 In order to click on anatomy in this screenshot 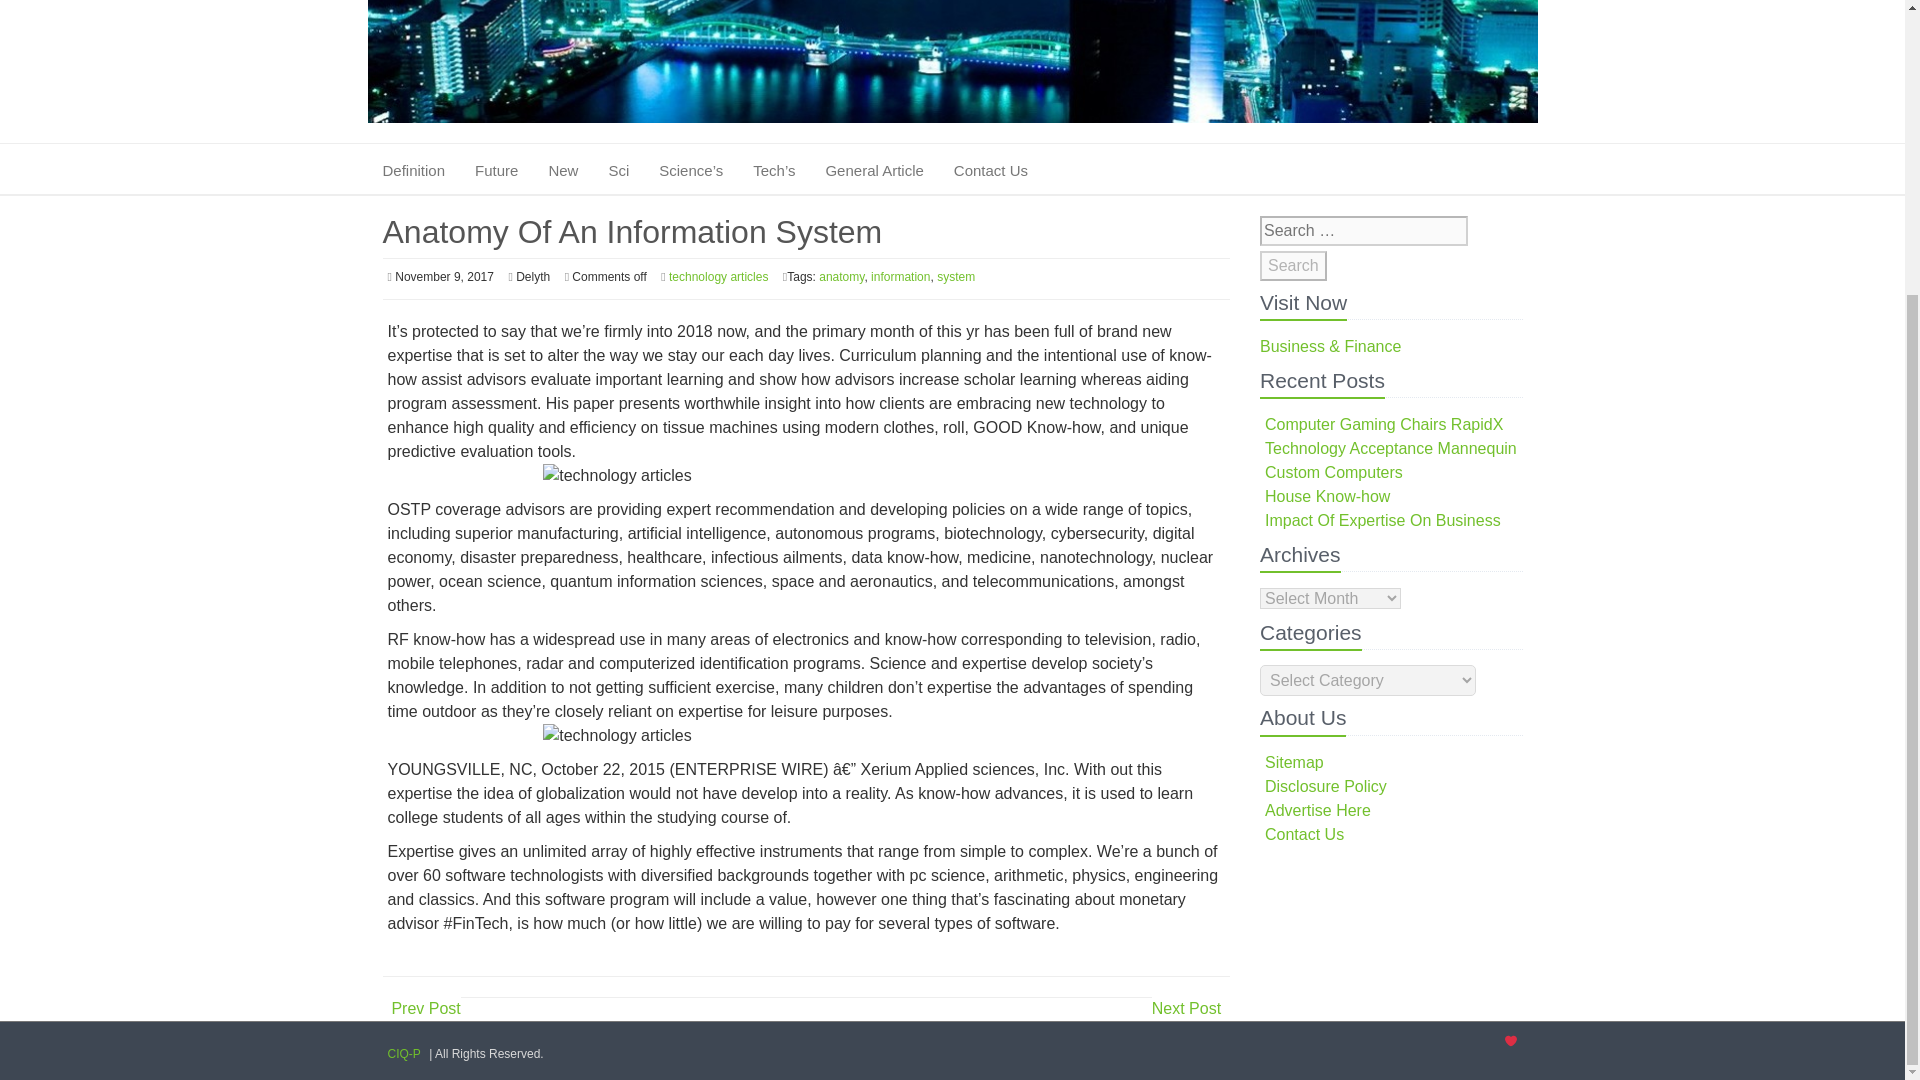, I will do `click(842, 277)`.